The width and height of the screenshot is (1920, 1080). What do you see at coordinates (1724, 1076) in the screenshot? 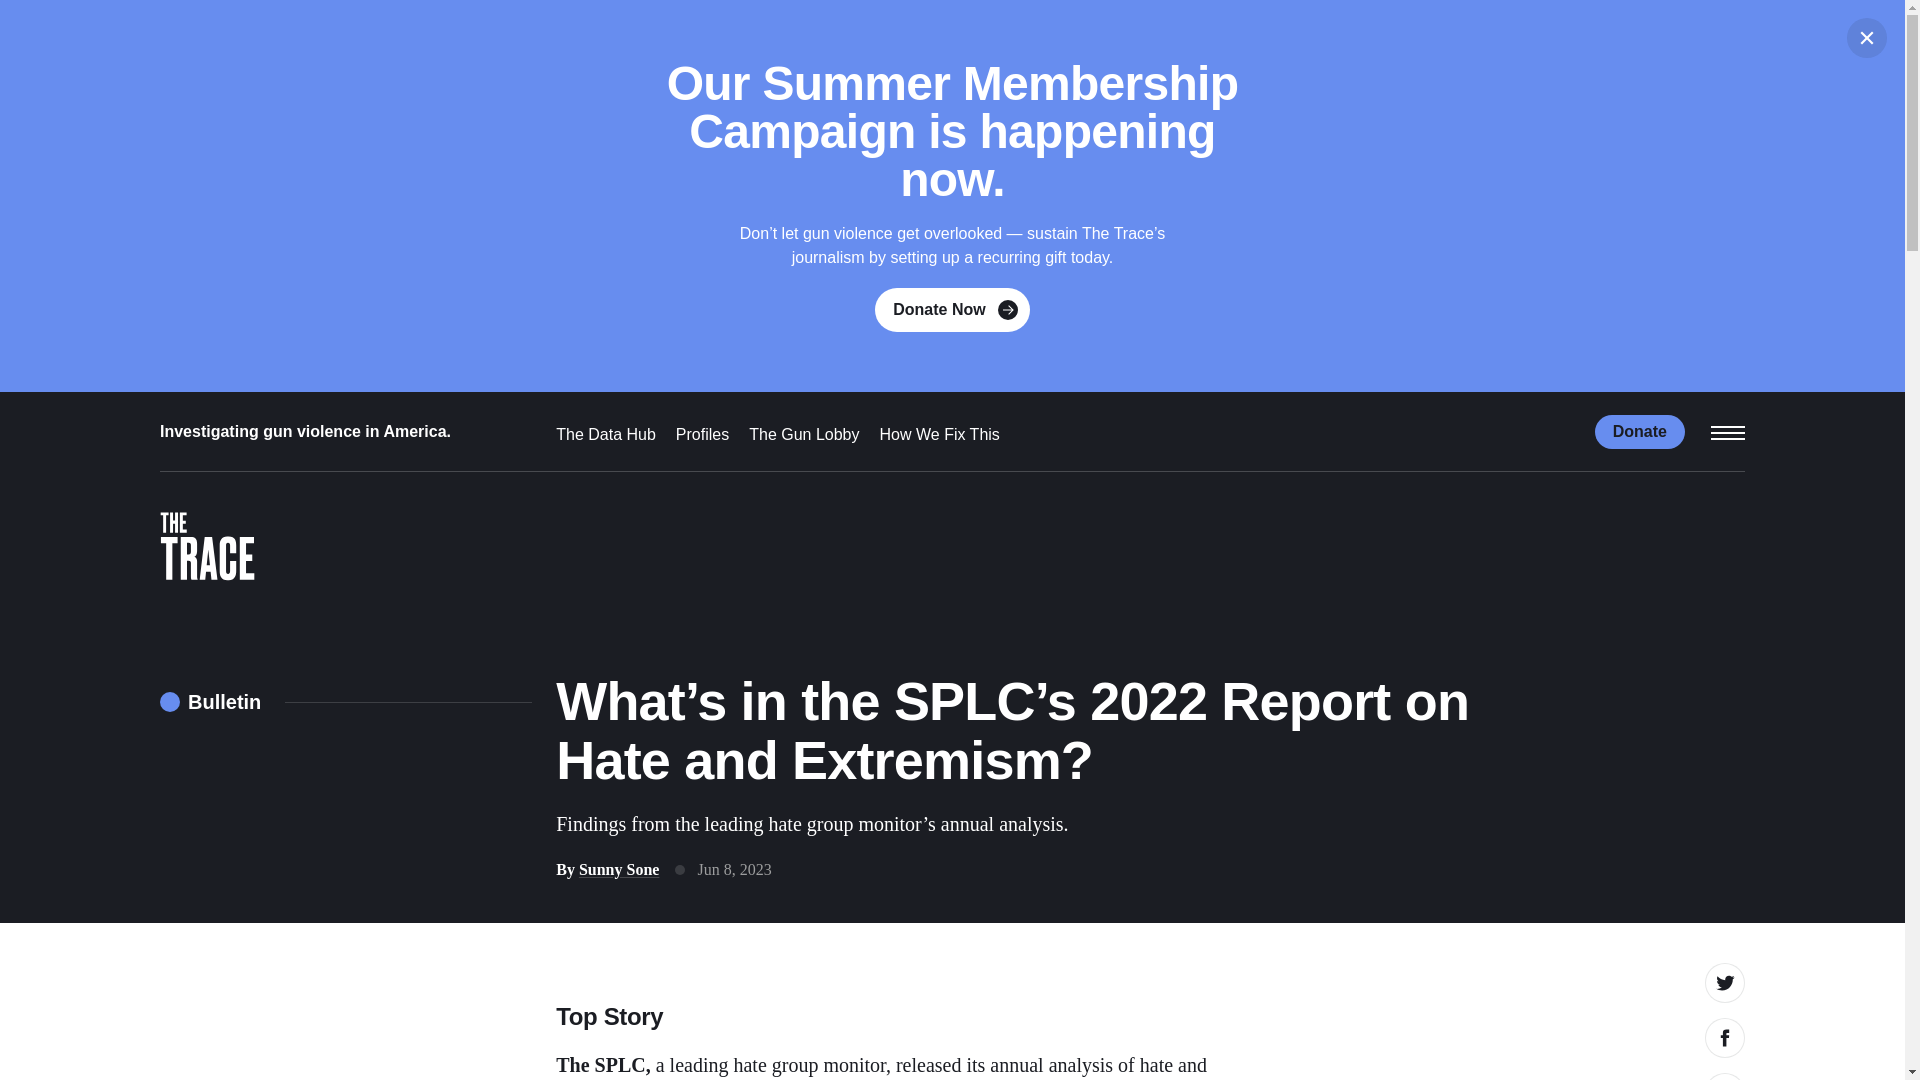
I see `Email a link to this page` at bounding box center [1724, 1076].